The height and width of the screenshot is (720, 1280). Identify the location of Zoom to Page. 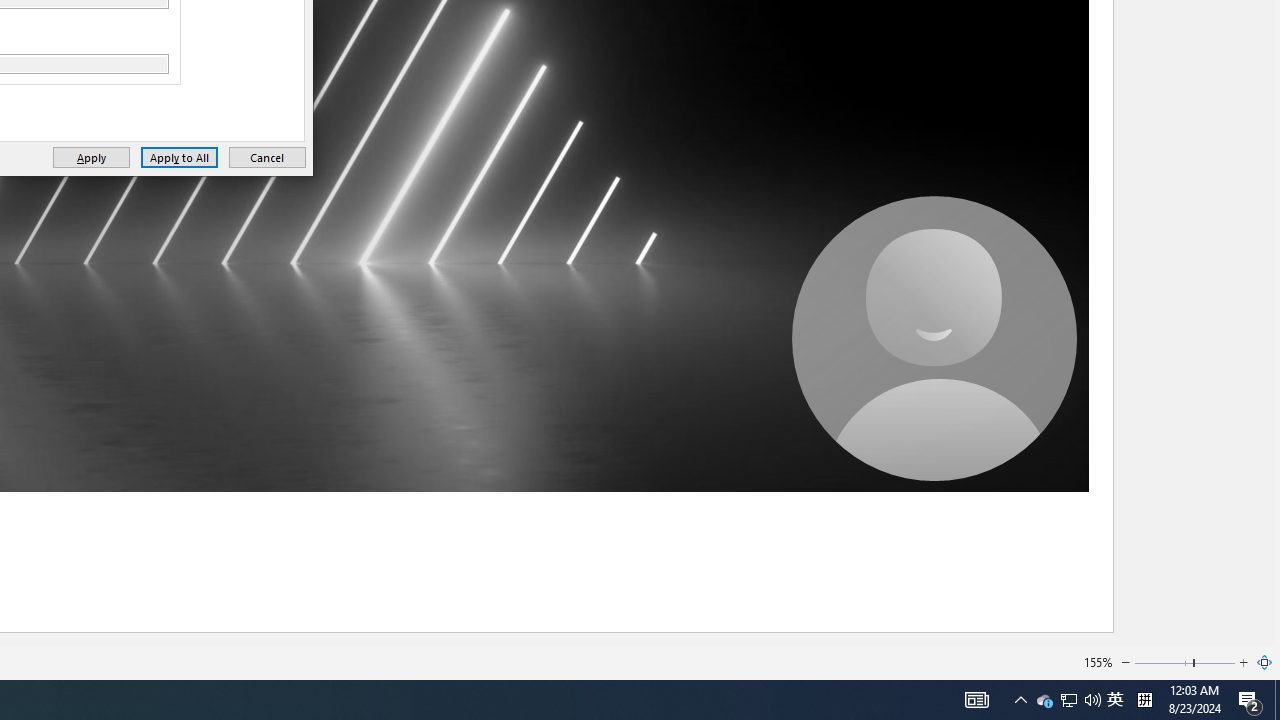
(1265, 662).